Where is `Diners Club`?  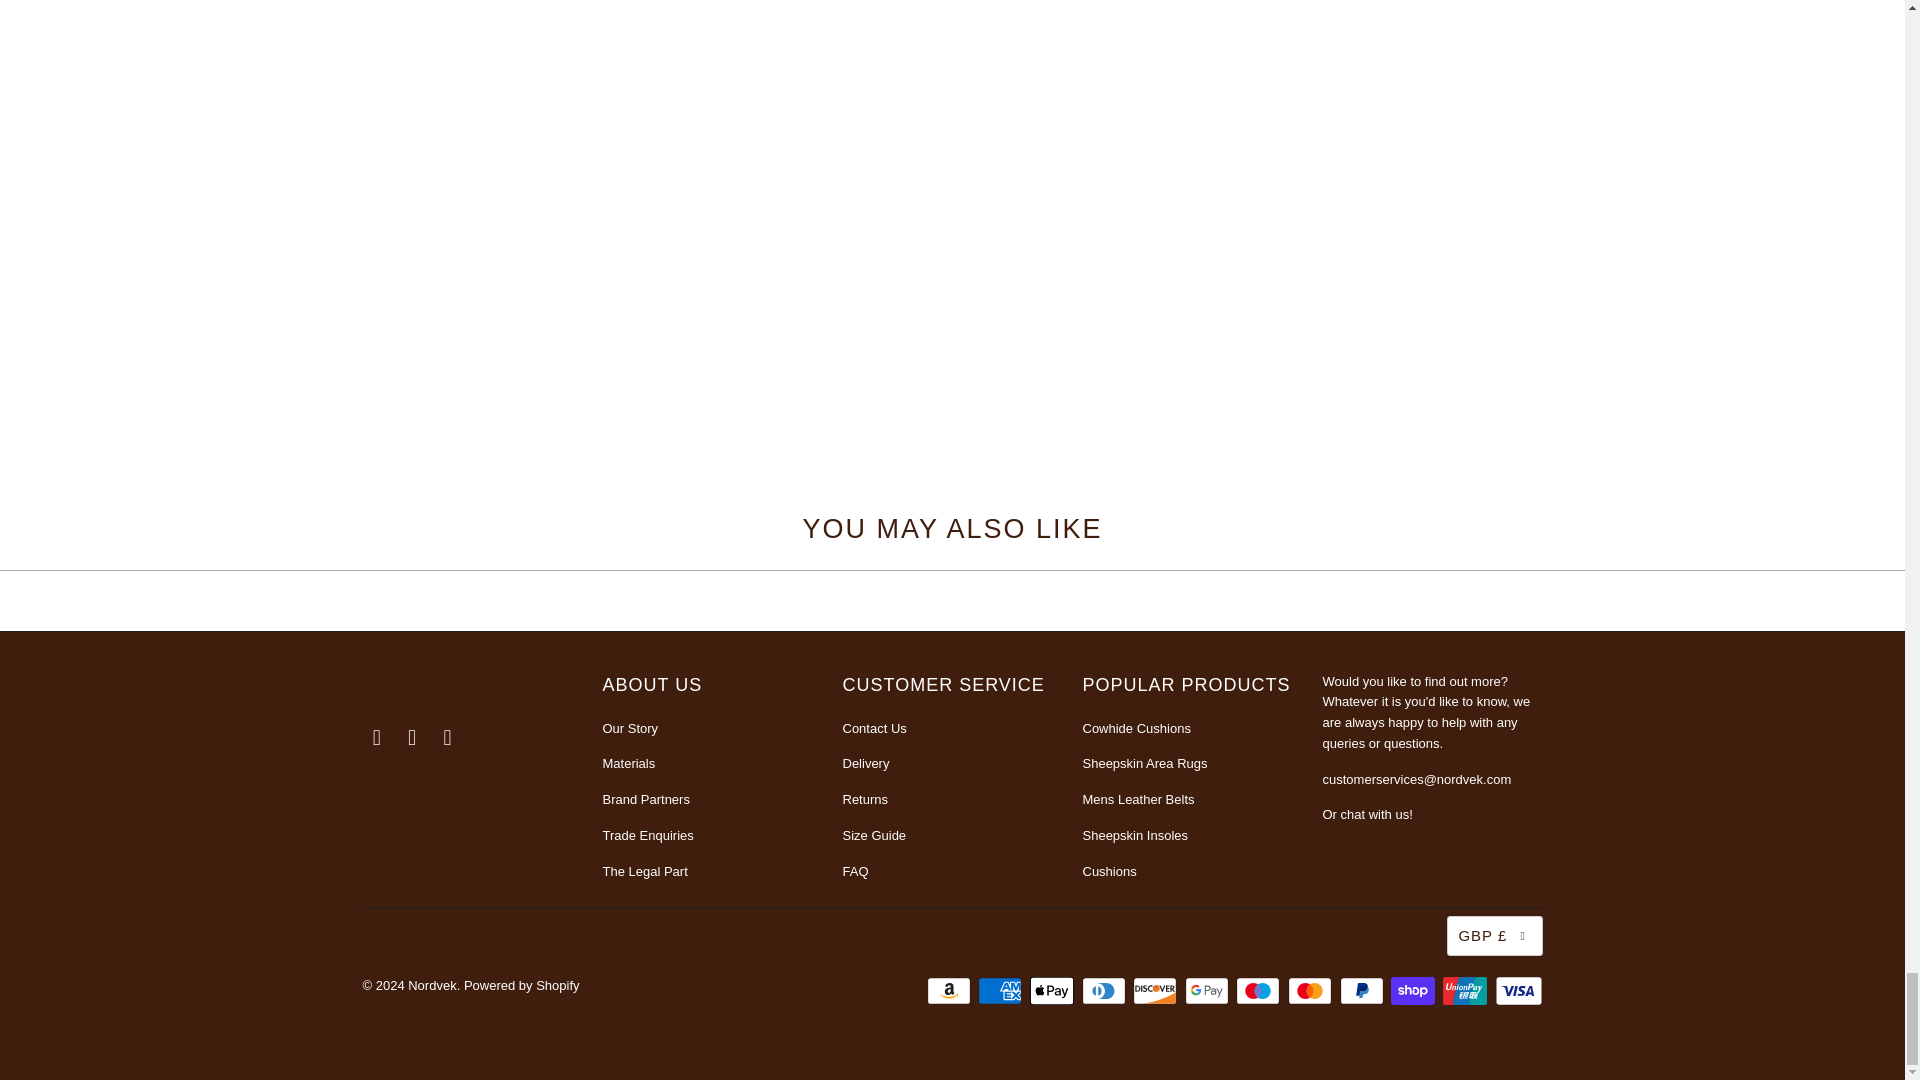 Diners Club is located at coordinates (1106, 990).